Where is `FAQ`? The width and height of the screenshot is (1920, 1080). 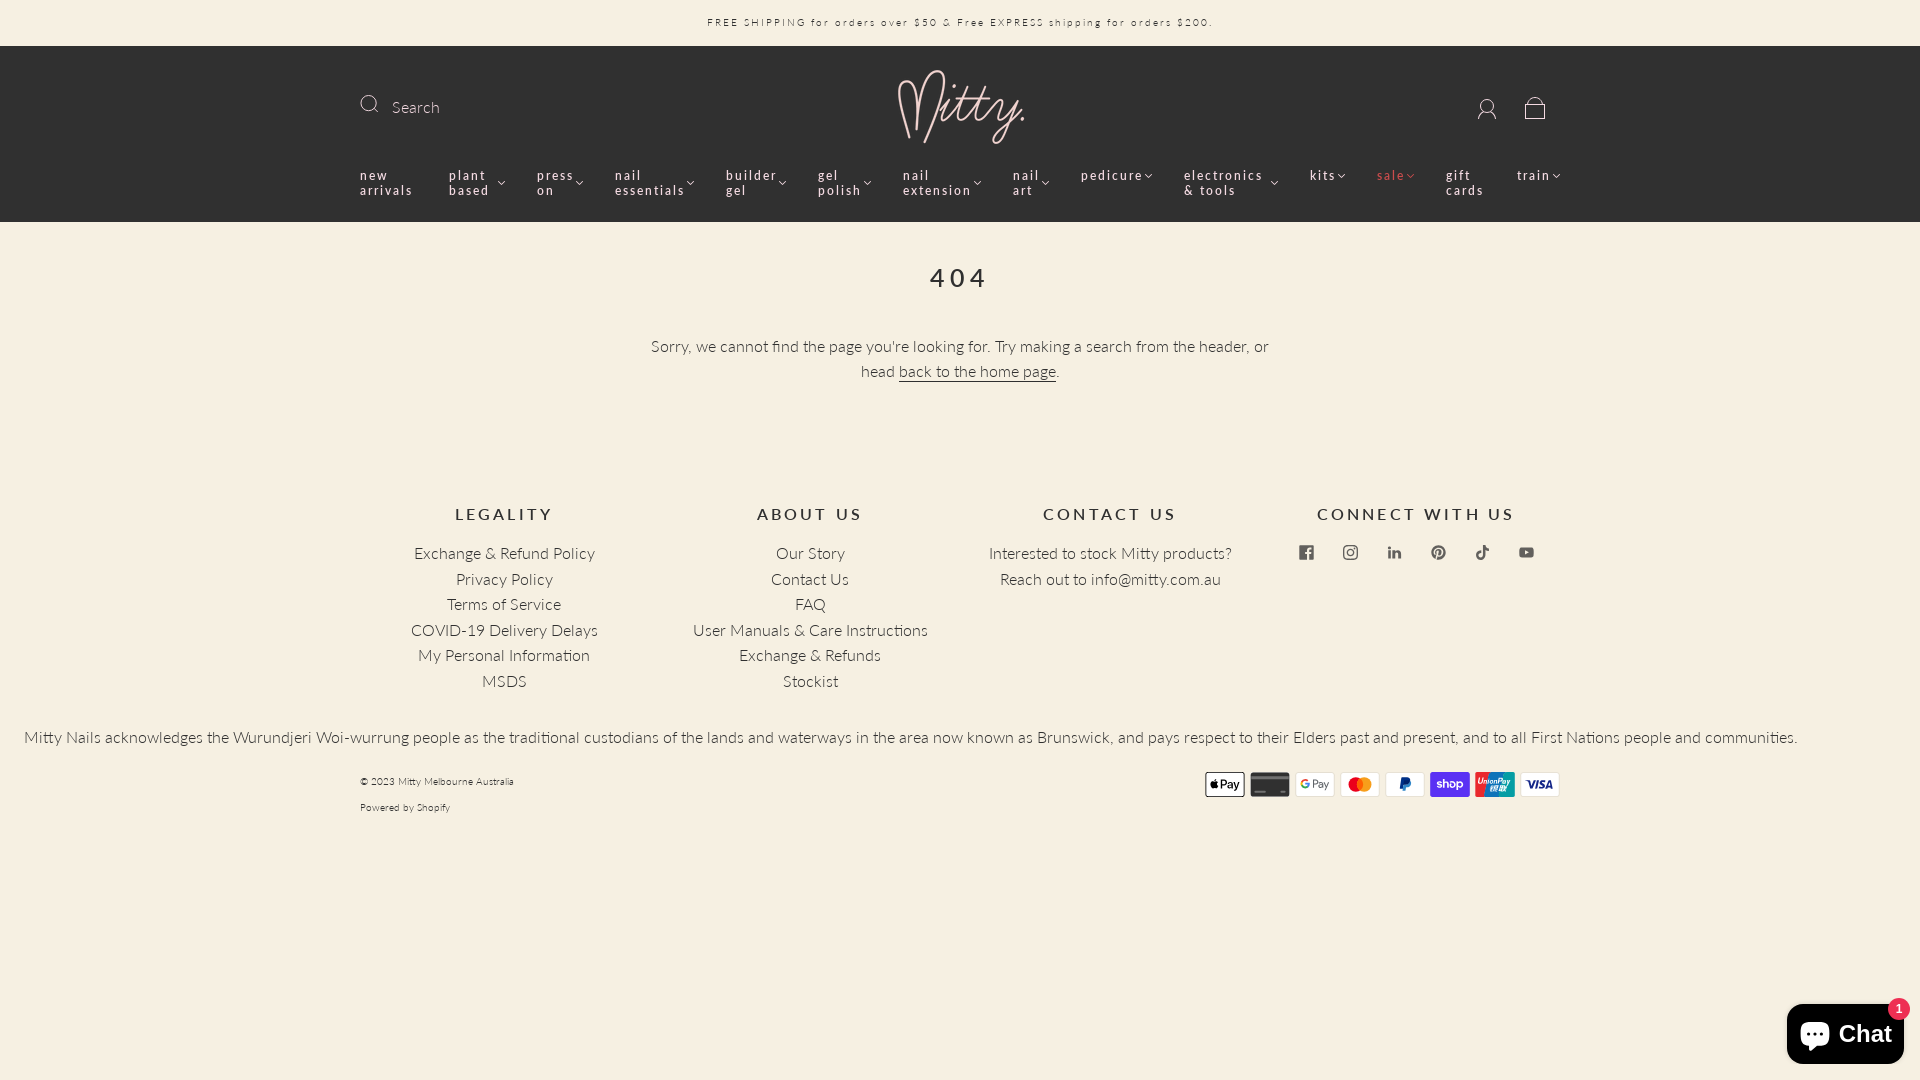
FAQ is located at coordinates (810, 603).